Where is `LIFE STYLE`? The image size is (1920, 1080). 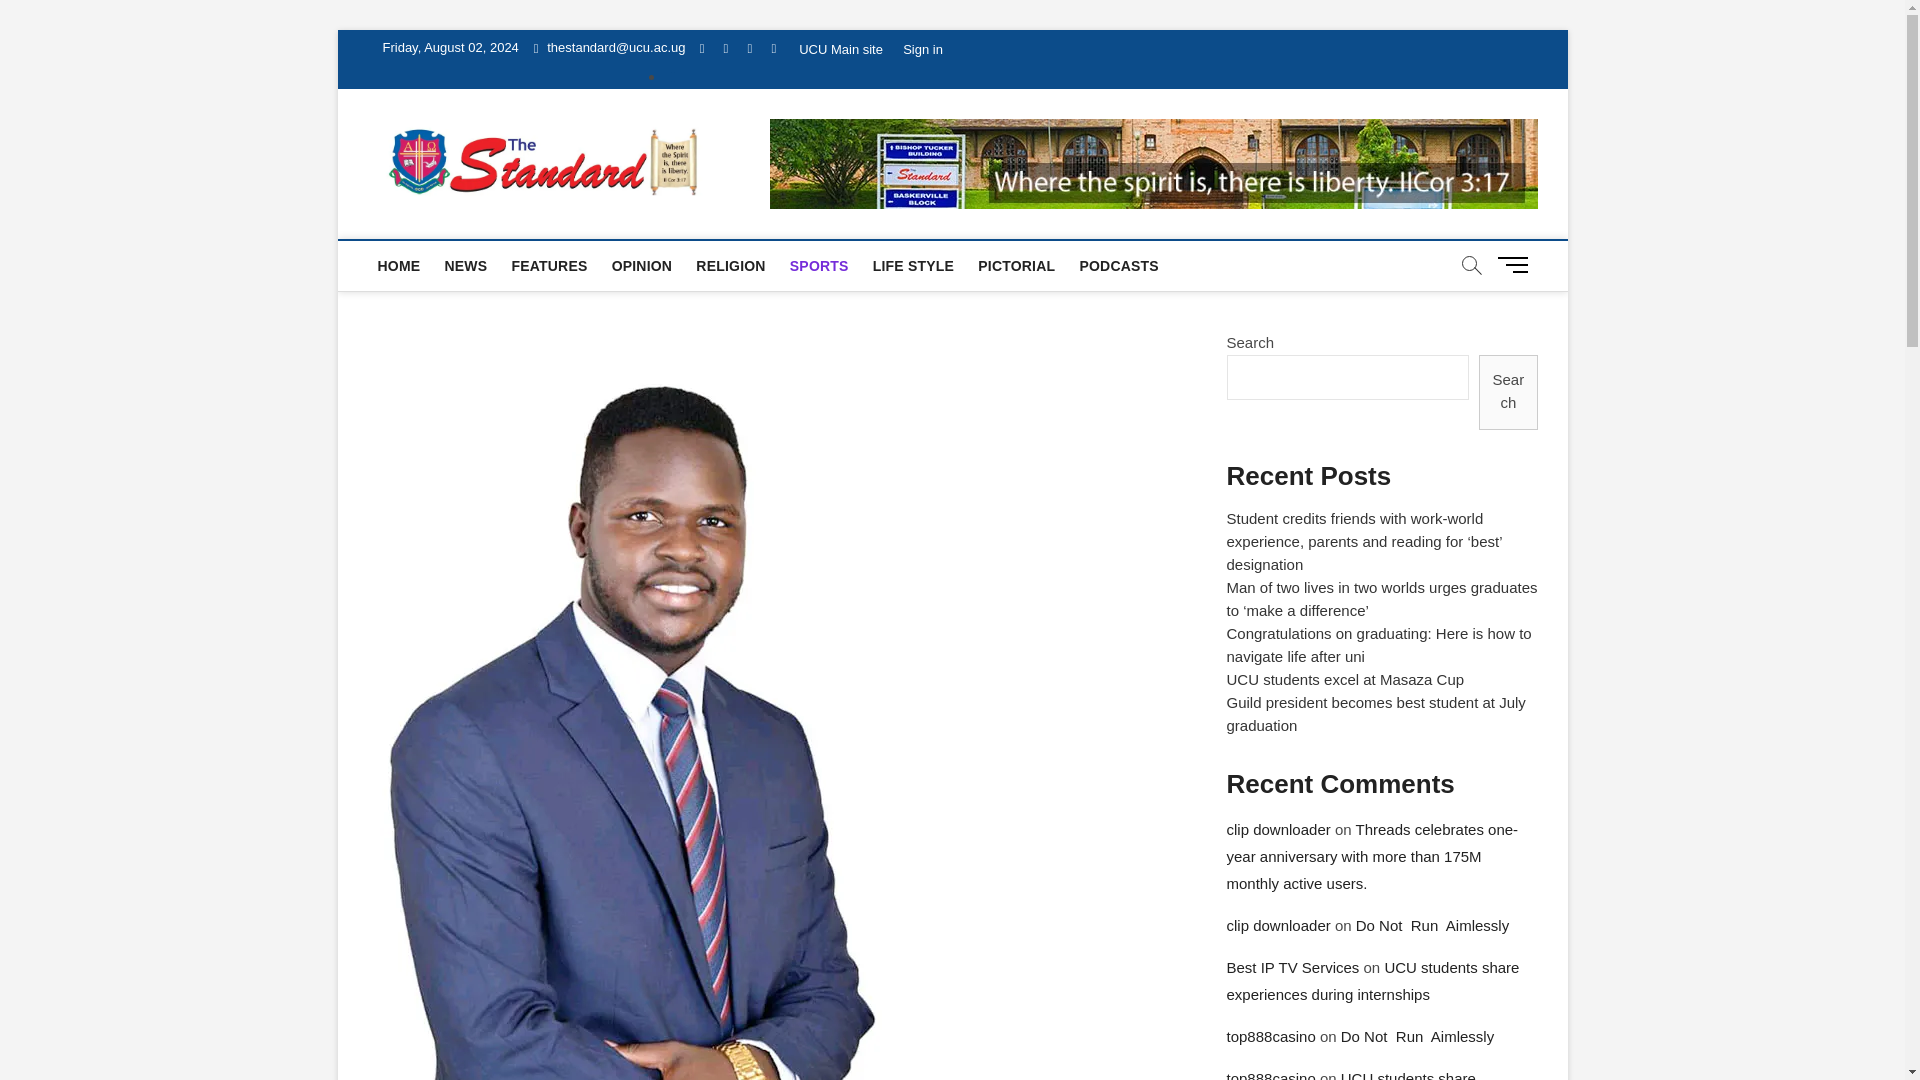
LIFE STYLE is located at coordinates (912, 265).